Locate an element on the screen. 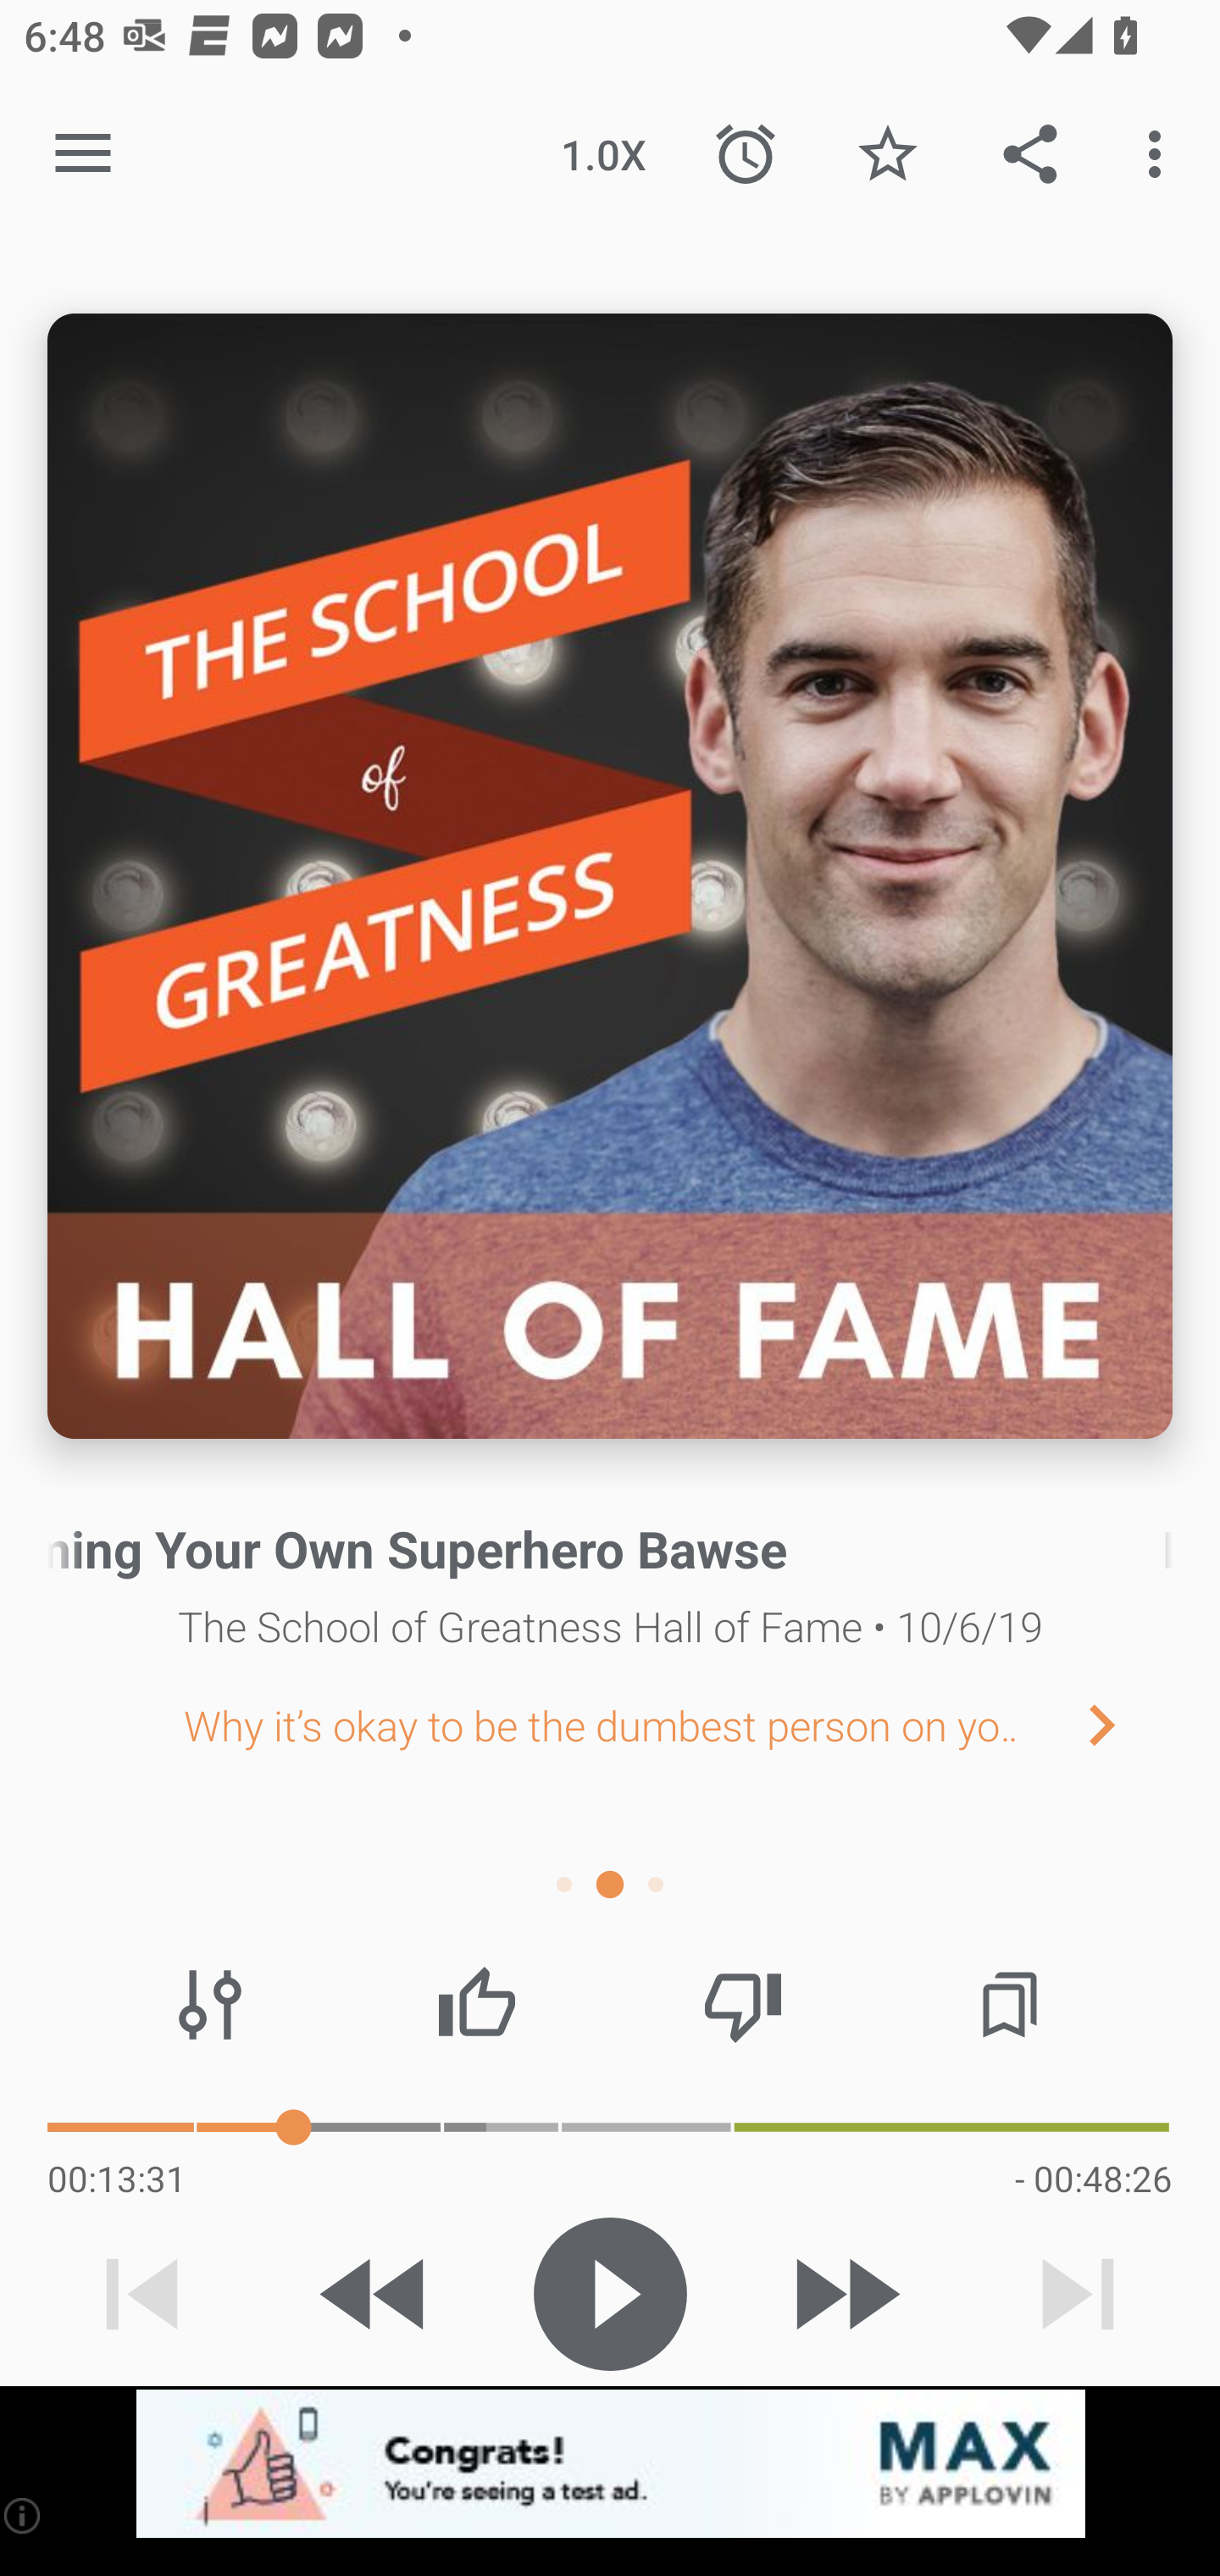  (i) is located at coordinates (24, 2515).